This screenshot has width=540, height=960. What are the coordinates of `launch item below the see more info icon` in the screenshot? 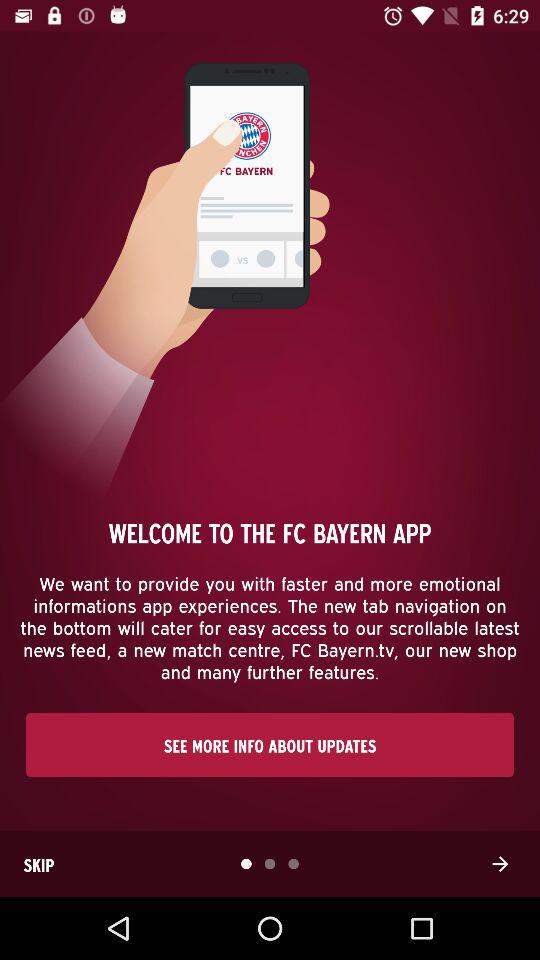 It's located at (39, 864).